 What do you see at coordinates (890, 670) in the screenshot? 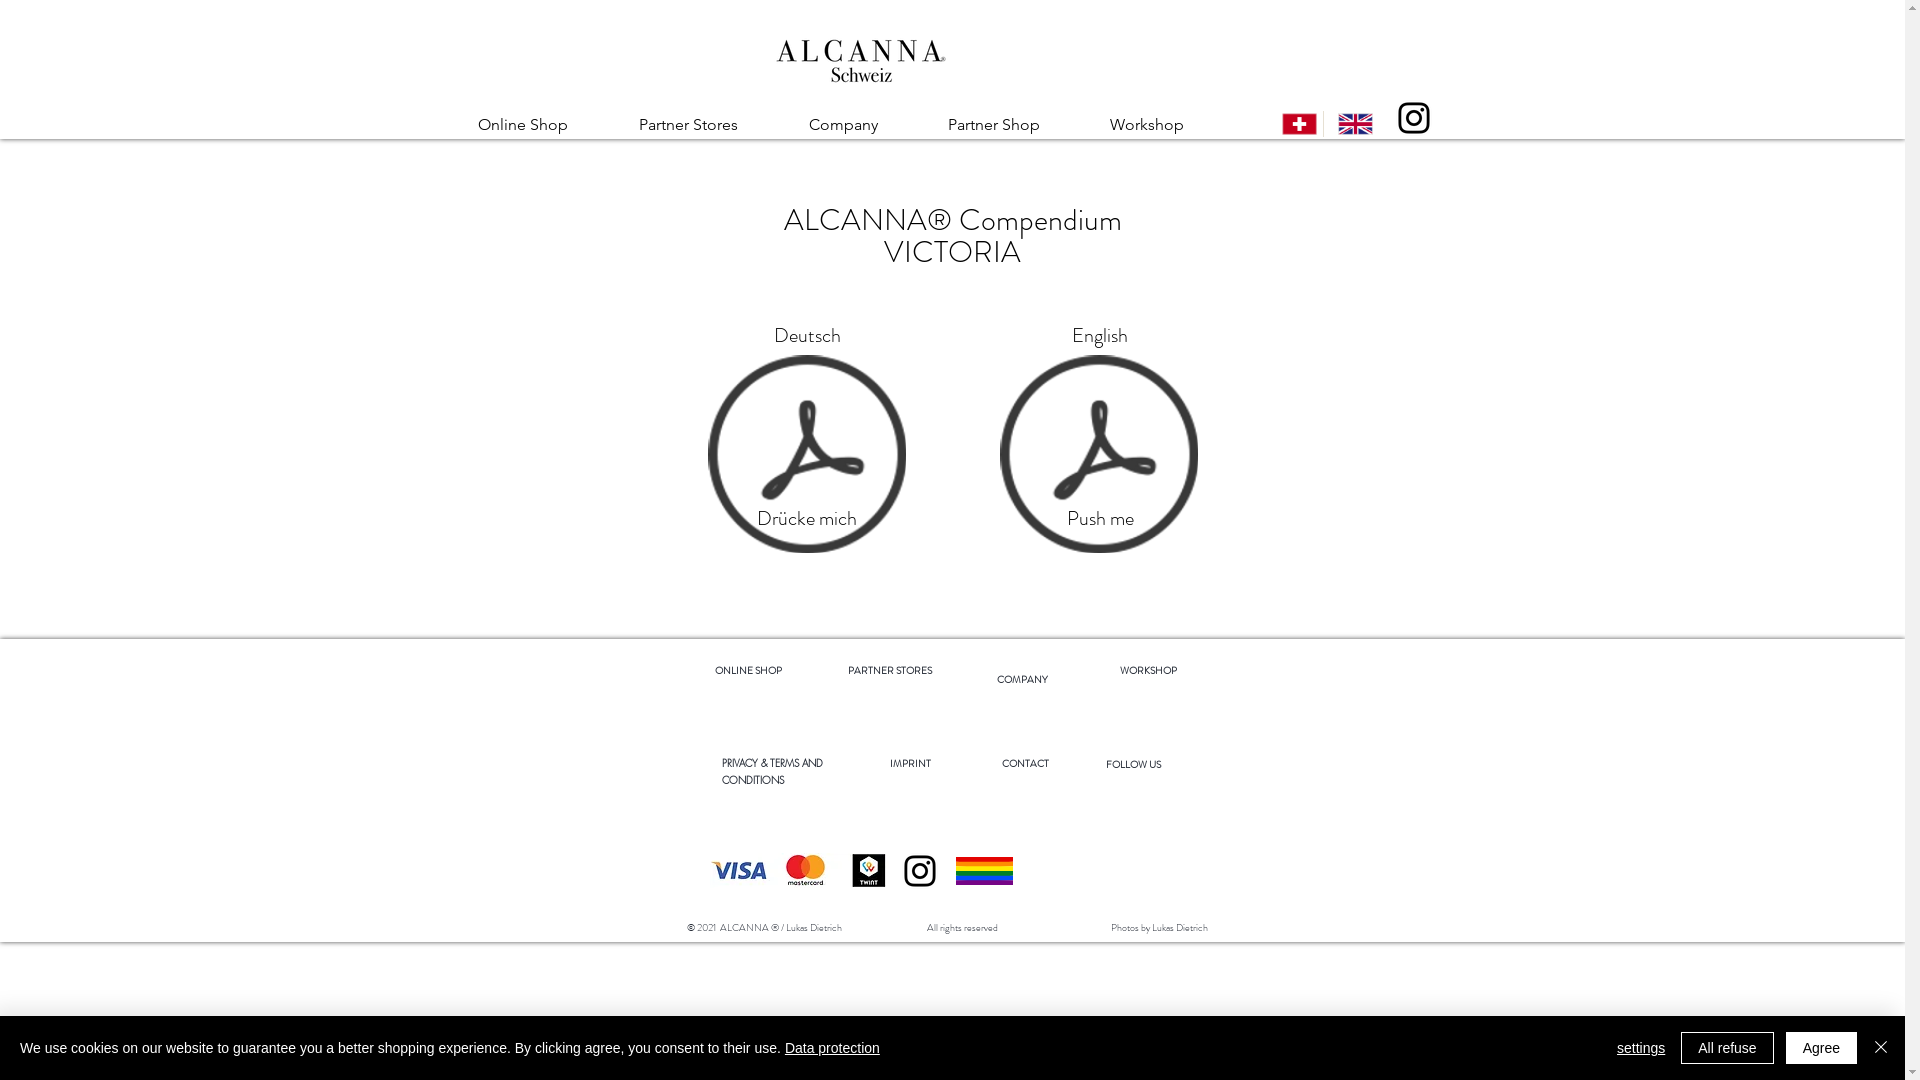
I see `PARTNER STORES` at bounding box center [890, 670].